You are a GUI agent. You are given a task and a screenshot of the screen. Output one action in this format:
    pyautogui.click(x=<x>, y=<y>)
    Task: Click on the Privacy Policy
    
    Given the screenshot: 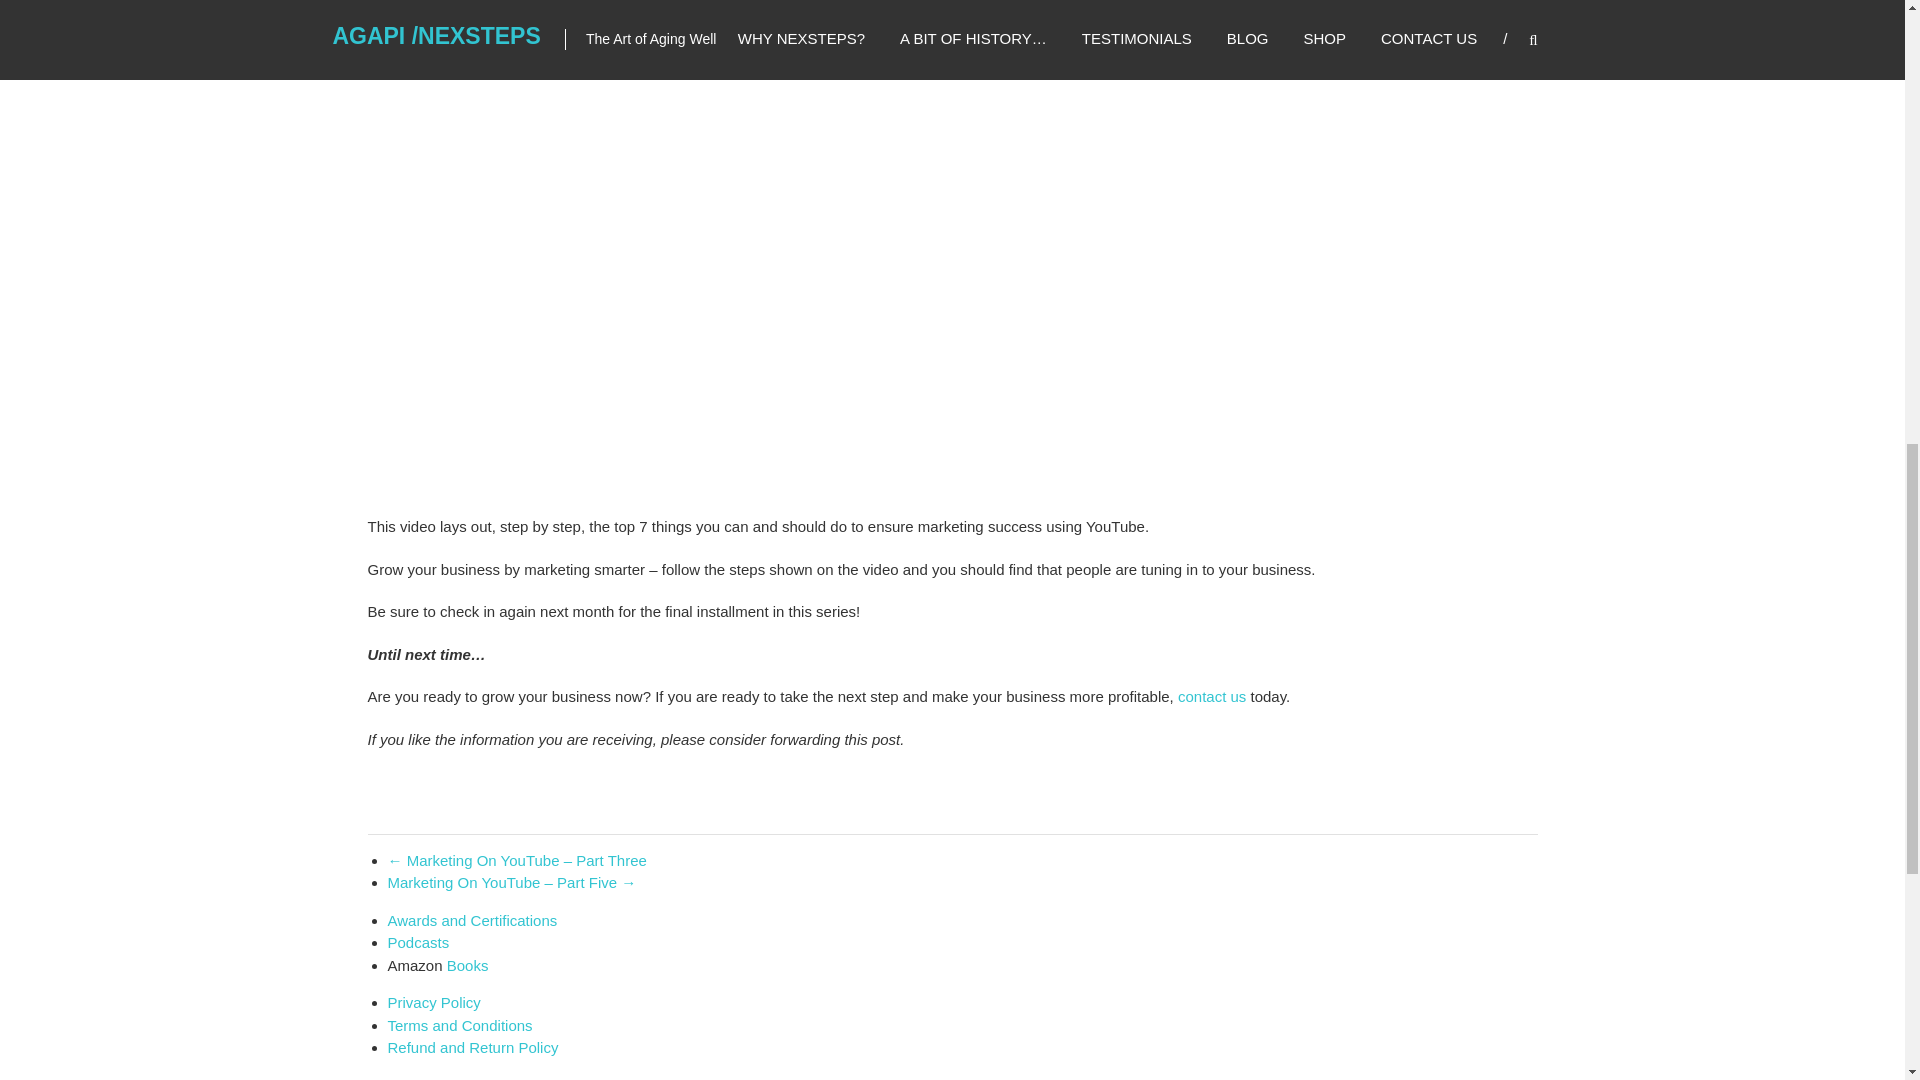 What is the action you would take?
    pyautogui.click(x=434, y=1002)
    